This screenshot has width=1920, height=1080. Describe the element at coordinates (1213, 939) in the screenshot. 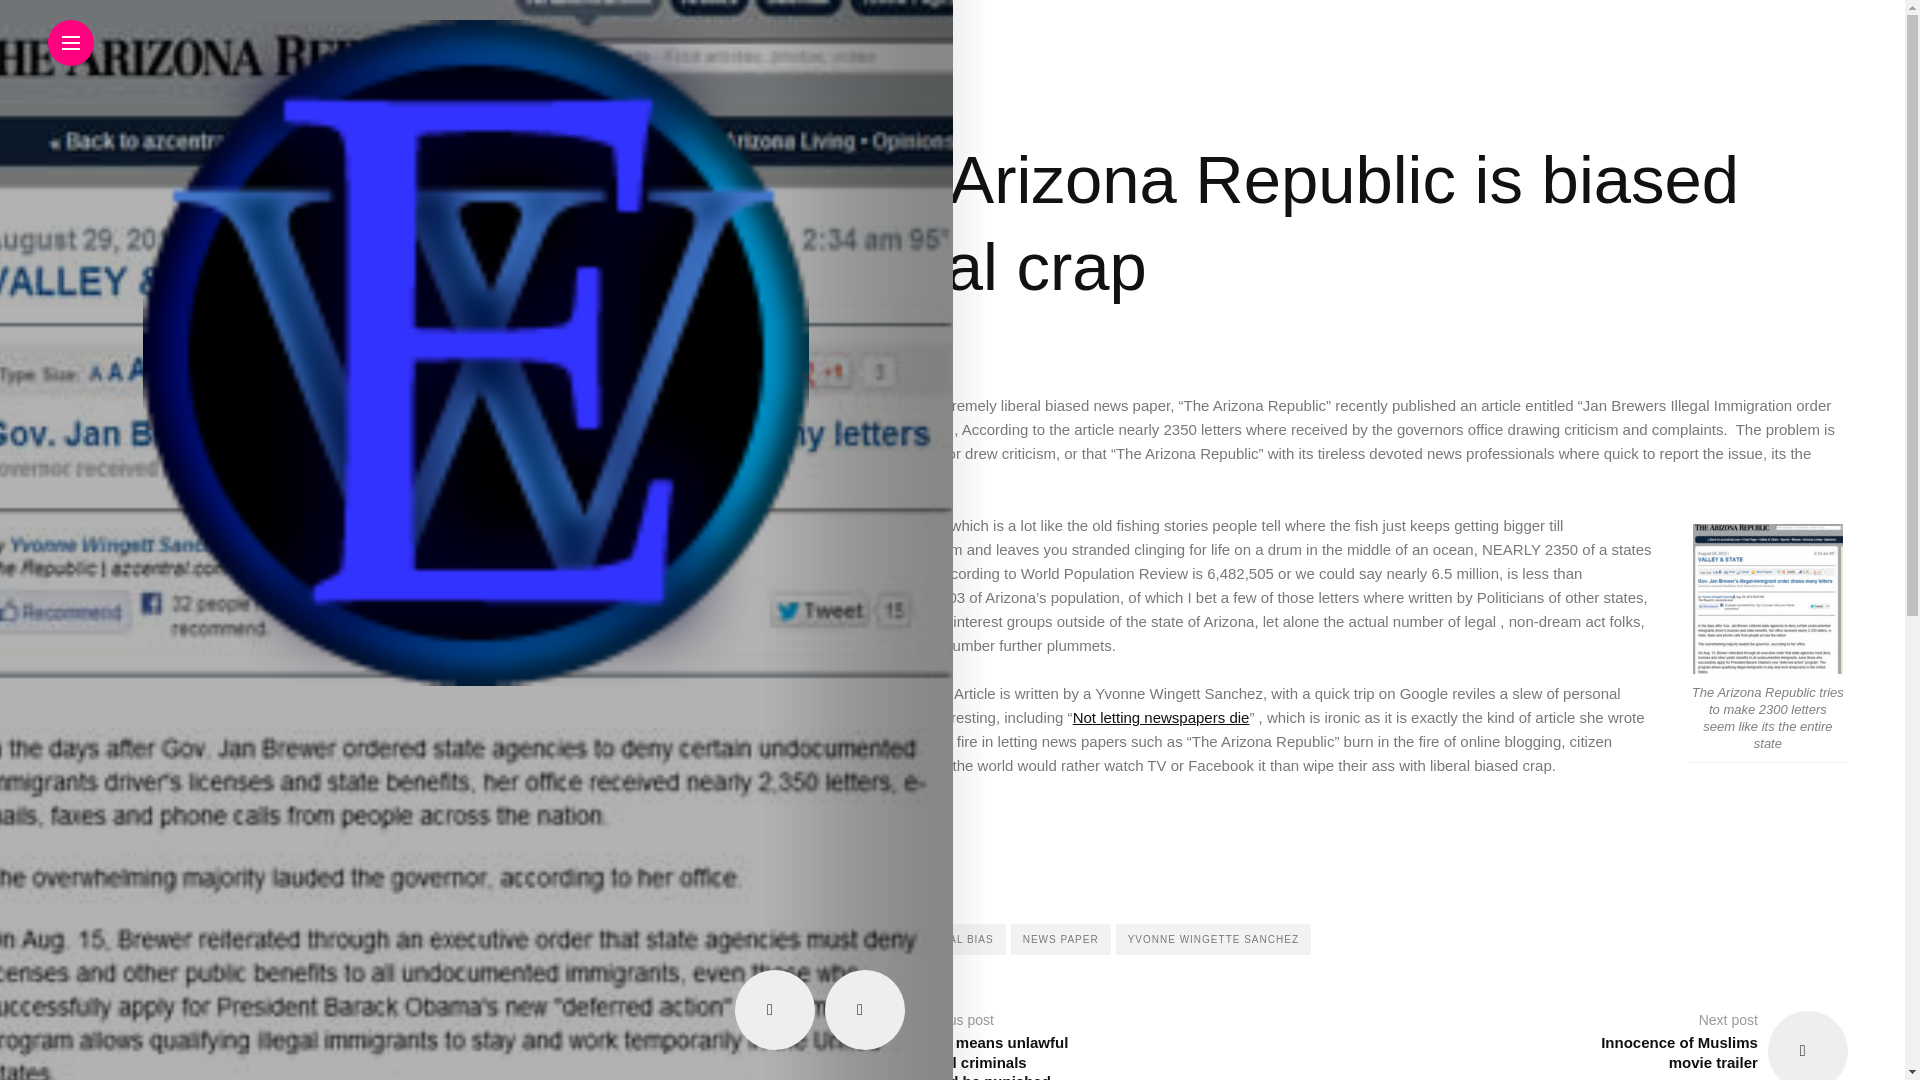

I see `YVONNE WINGETTE SANCHEZ` at that location.